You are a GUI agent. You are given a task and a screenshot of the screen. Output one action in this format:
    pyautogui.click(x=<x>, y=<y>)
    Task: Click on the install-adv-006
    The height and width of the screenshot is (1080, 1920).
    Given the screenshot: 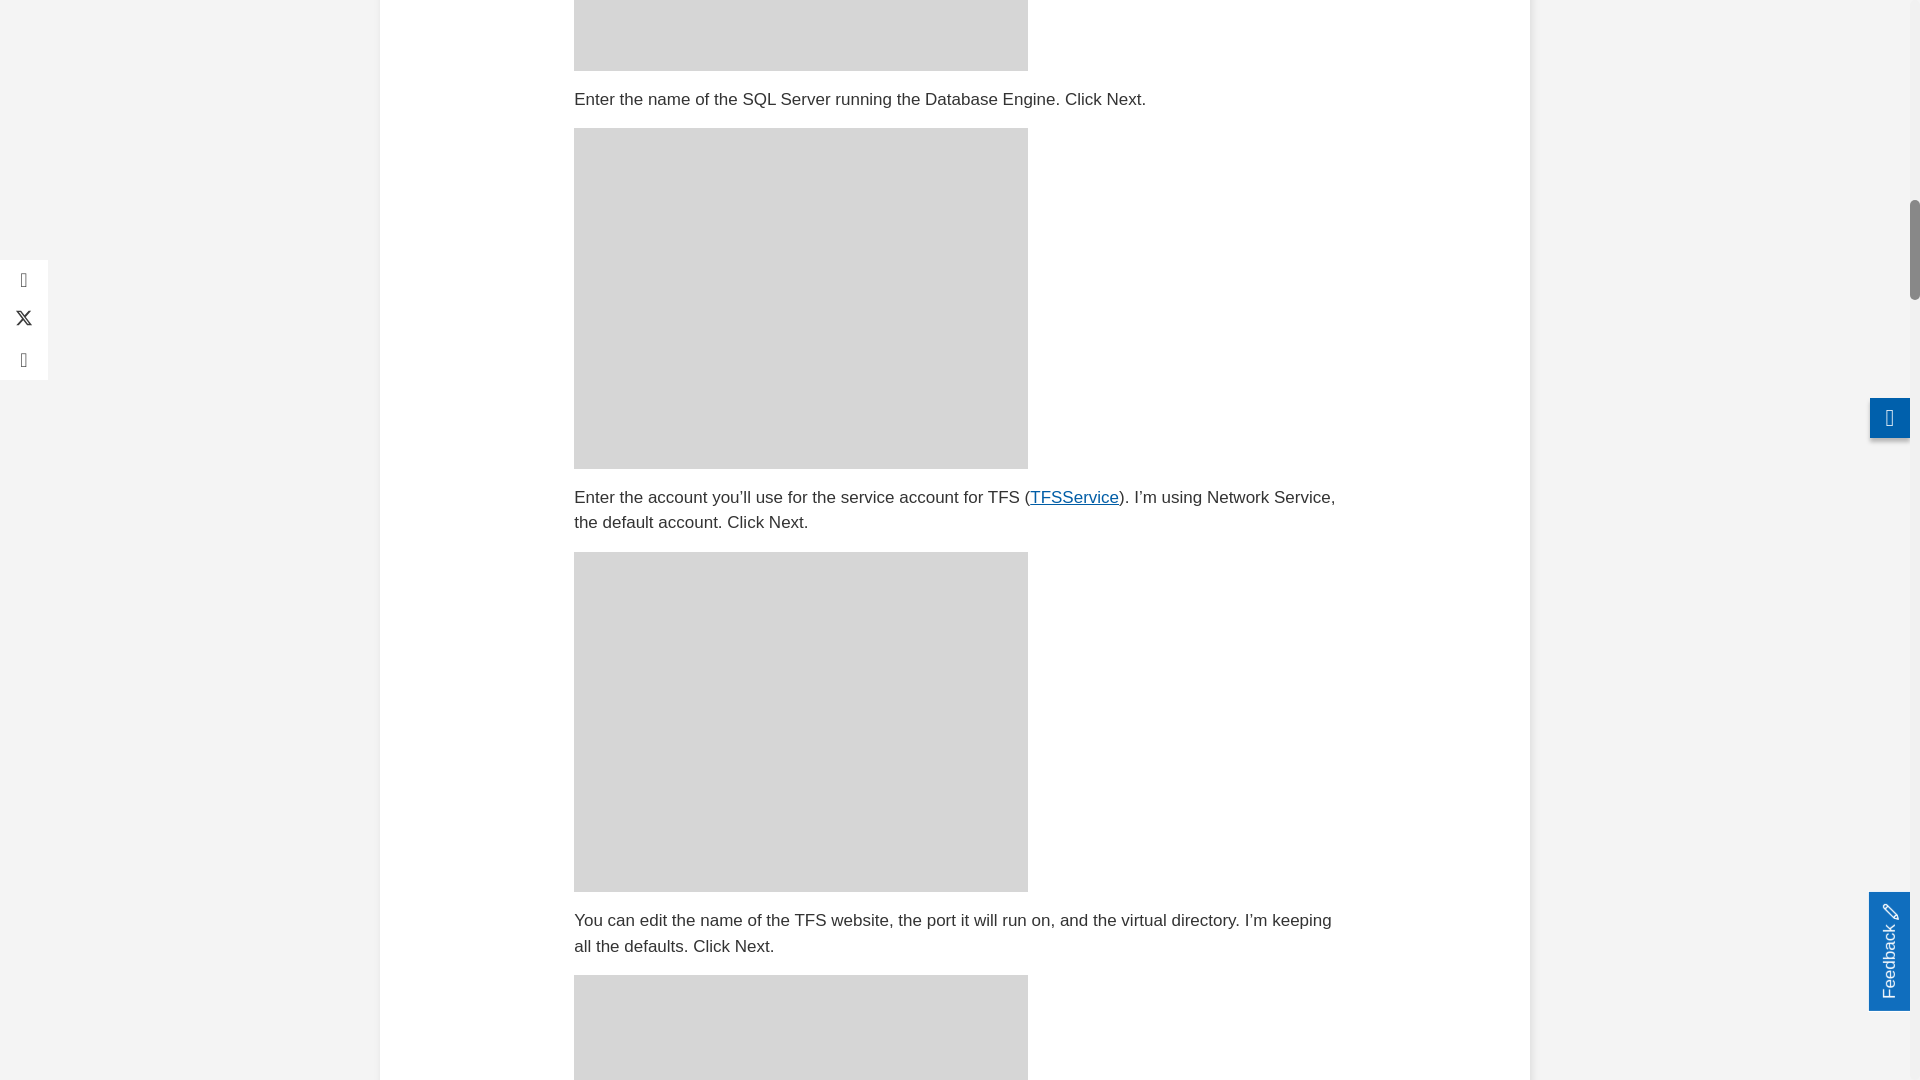 What is the action you would take?
    pyautogui.click(x=800, y=1028)
    